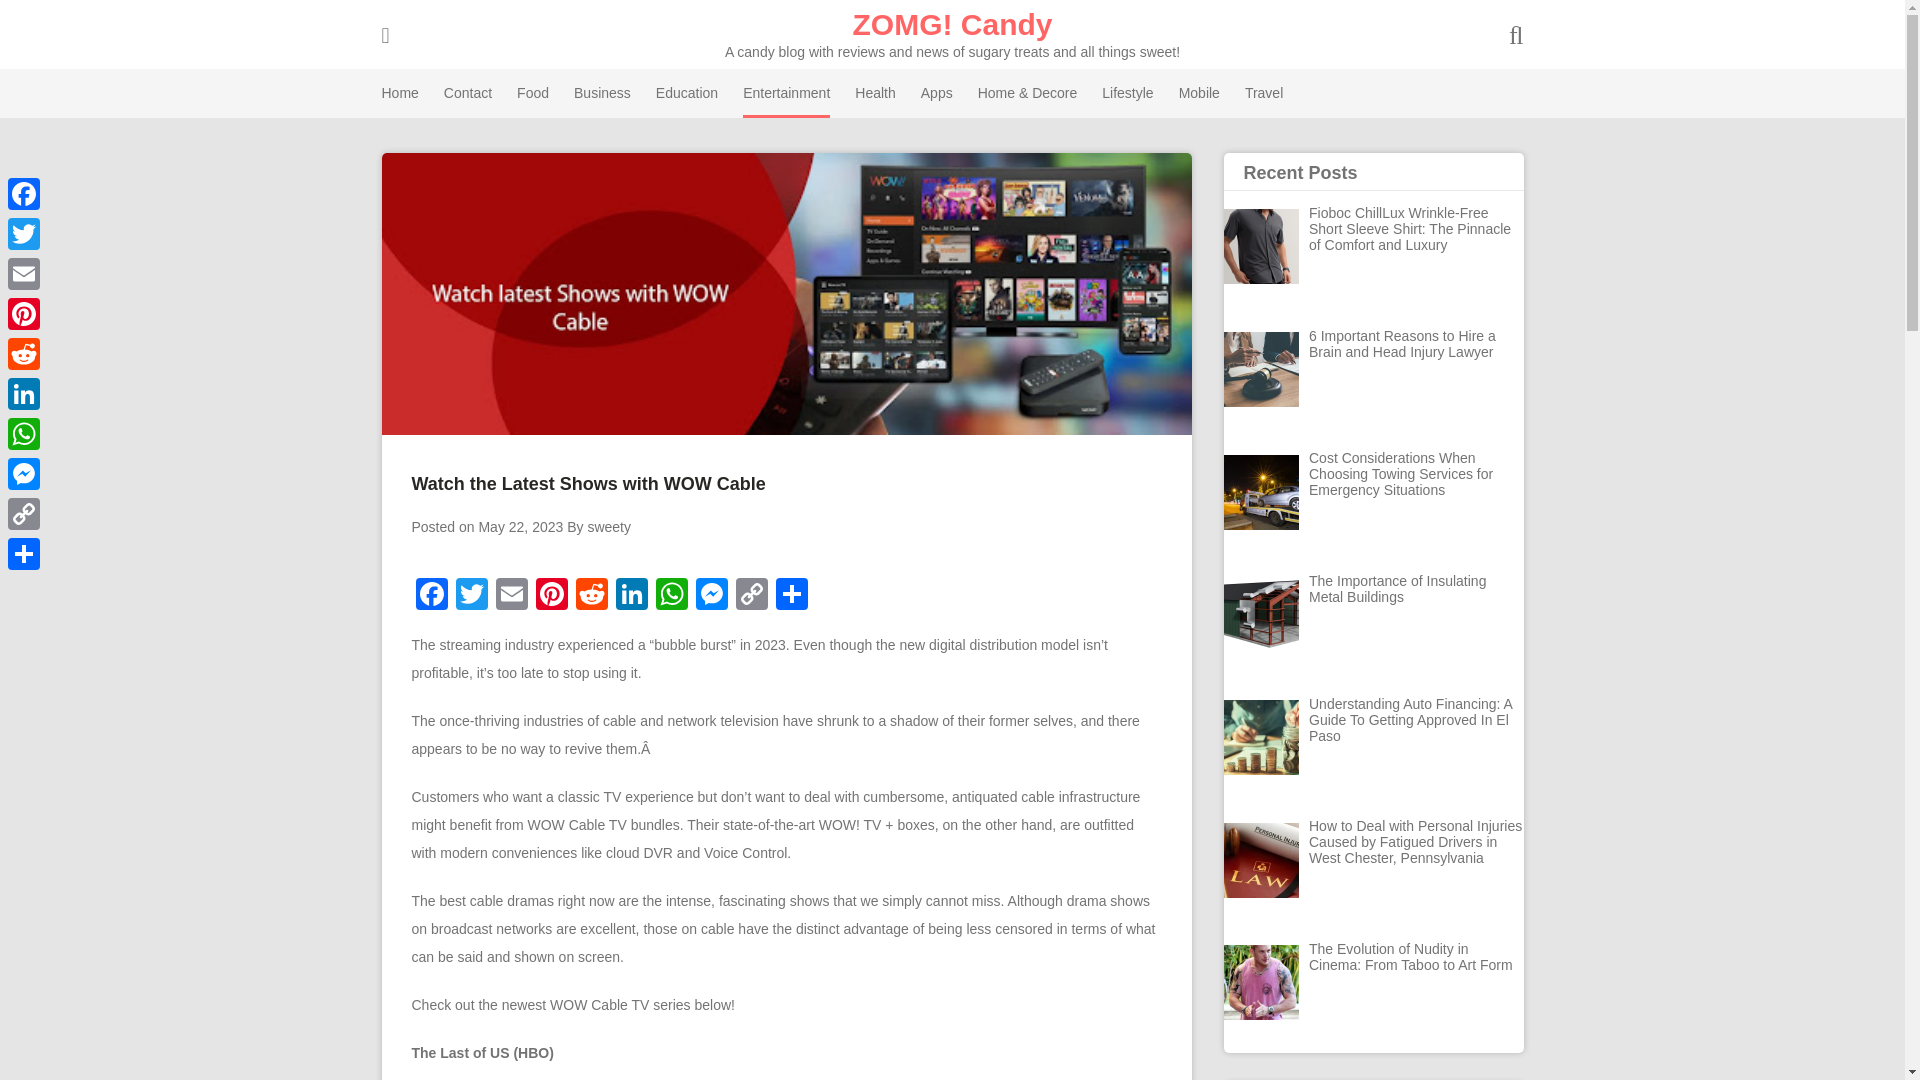 The height and width of the screenshot is (1080, 1920). I want to click on sweety, so click(609, 526).